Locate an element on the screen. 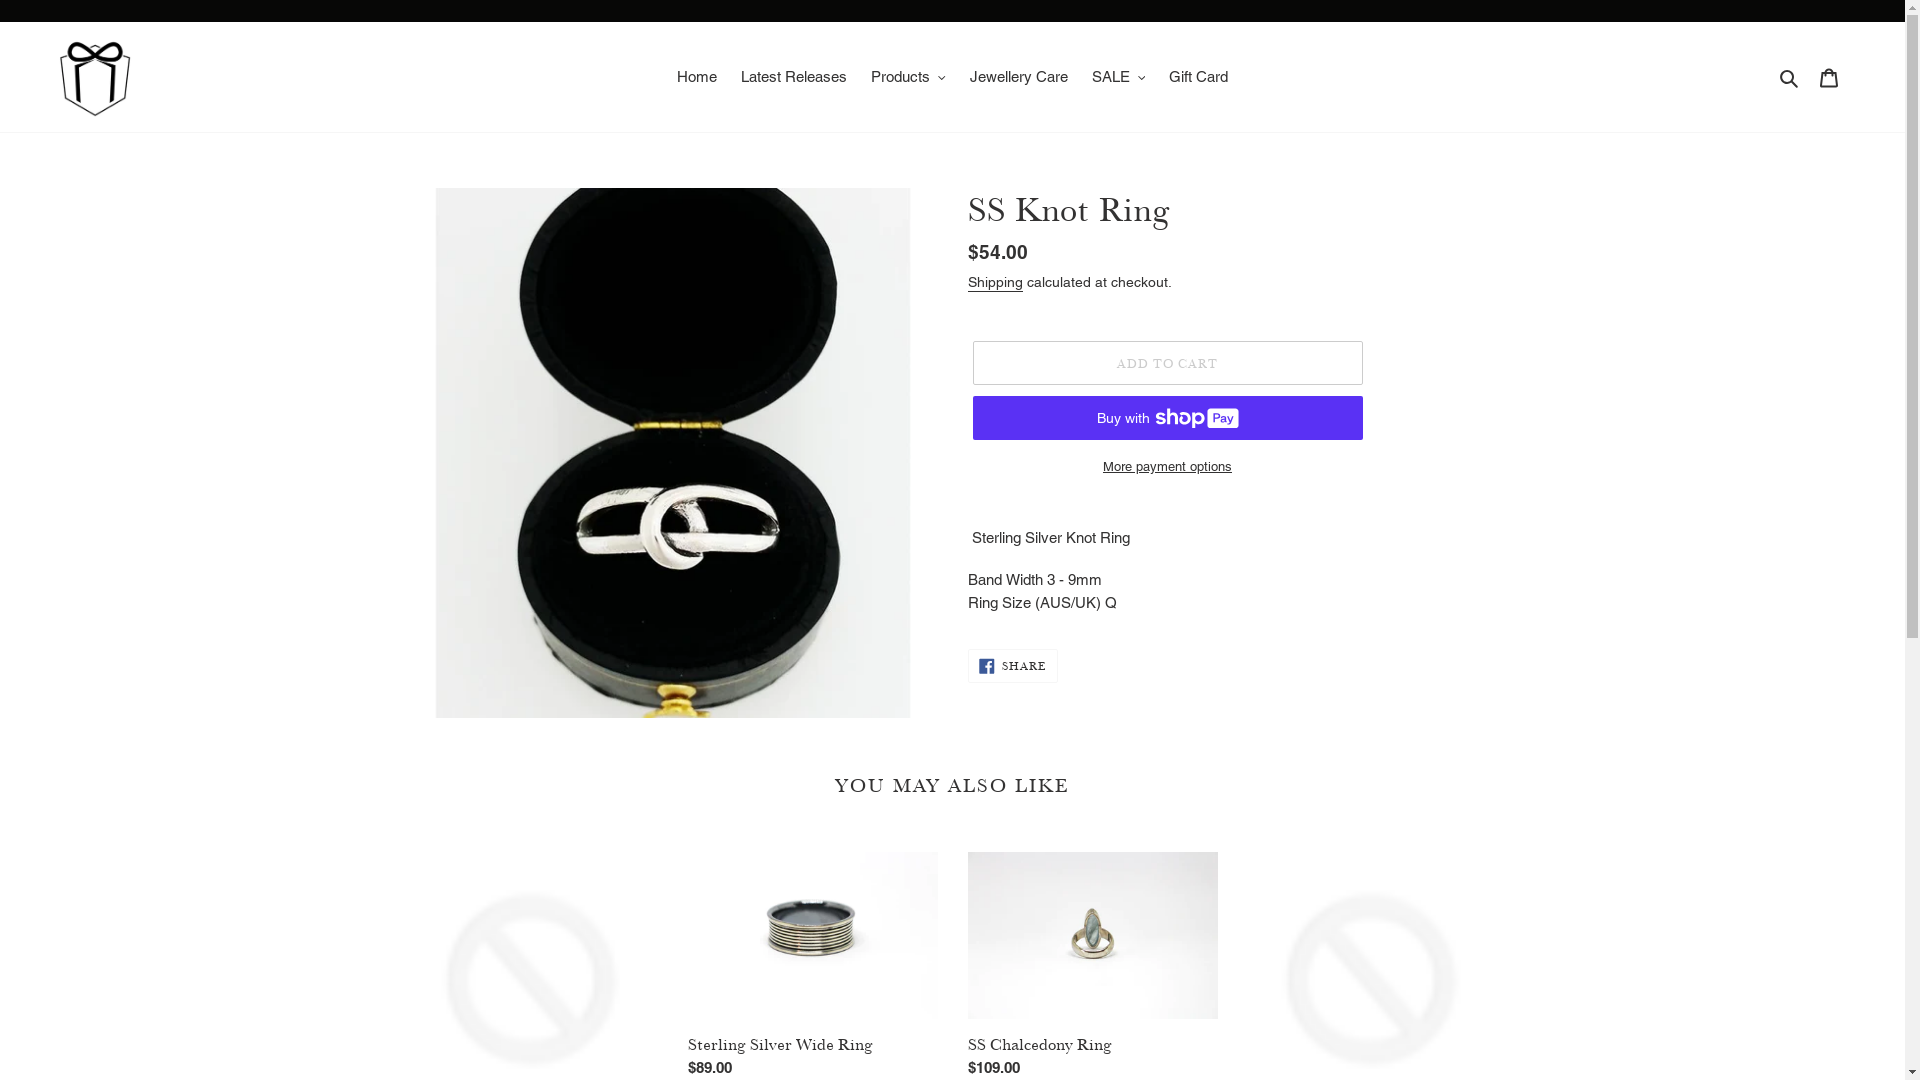 The height and width of the screenshot is (1080, 1920). Search is located at coordinates (1790, 78).